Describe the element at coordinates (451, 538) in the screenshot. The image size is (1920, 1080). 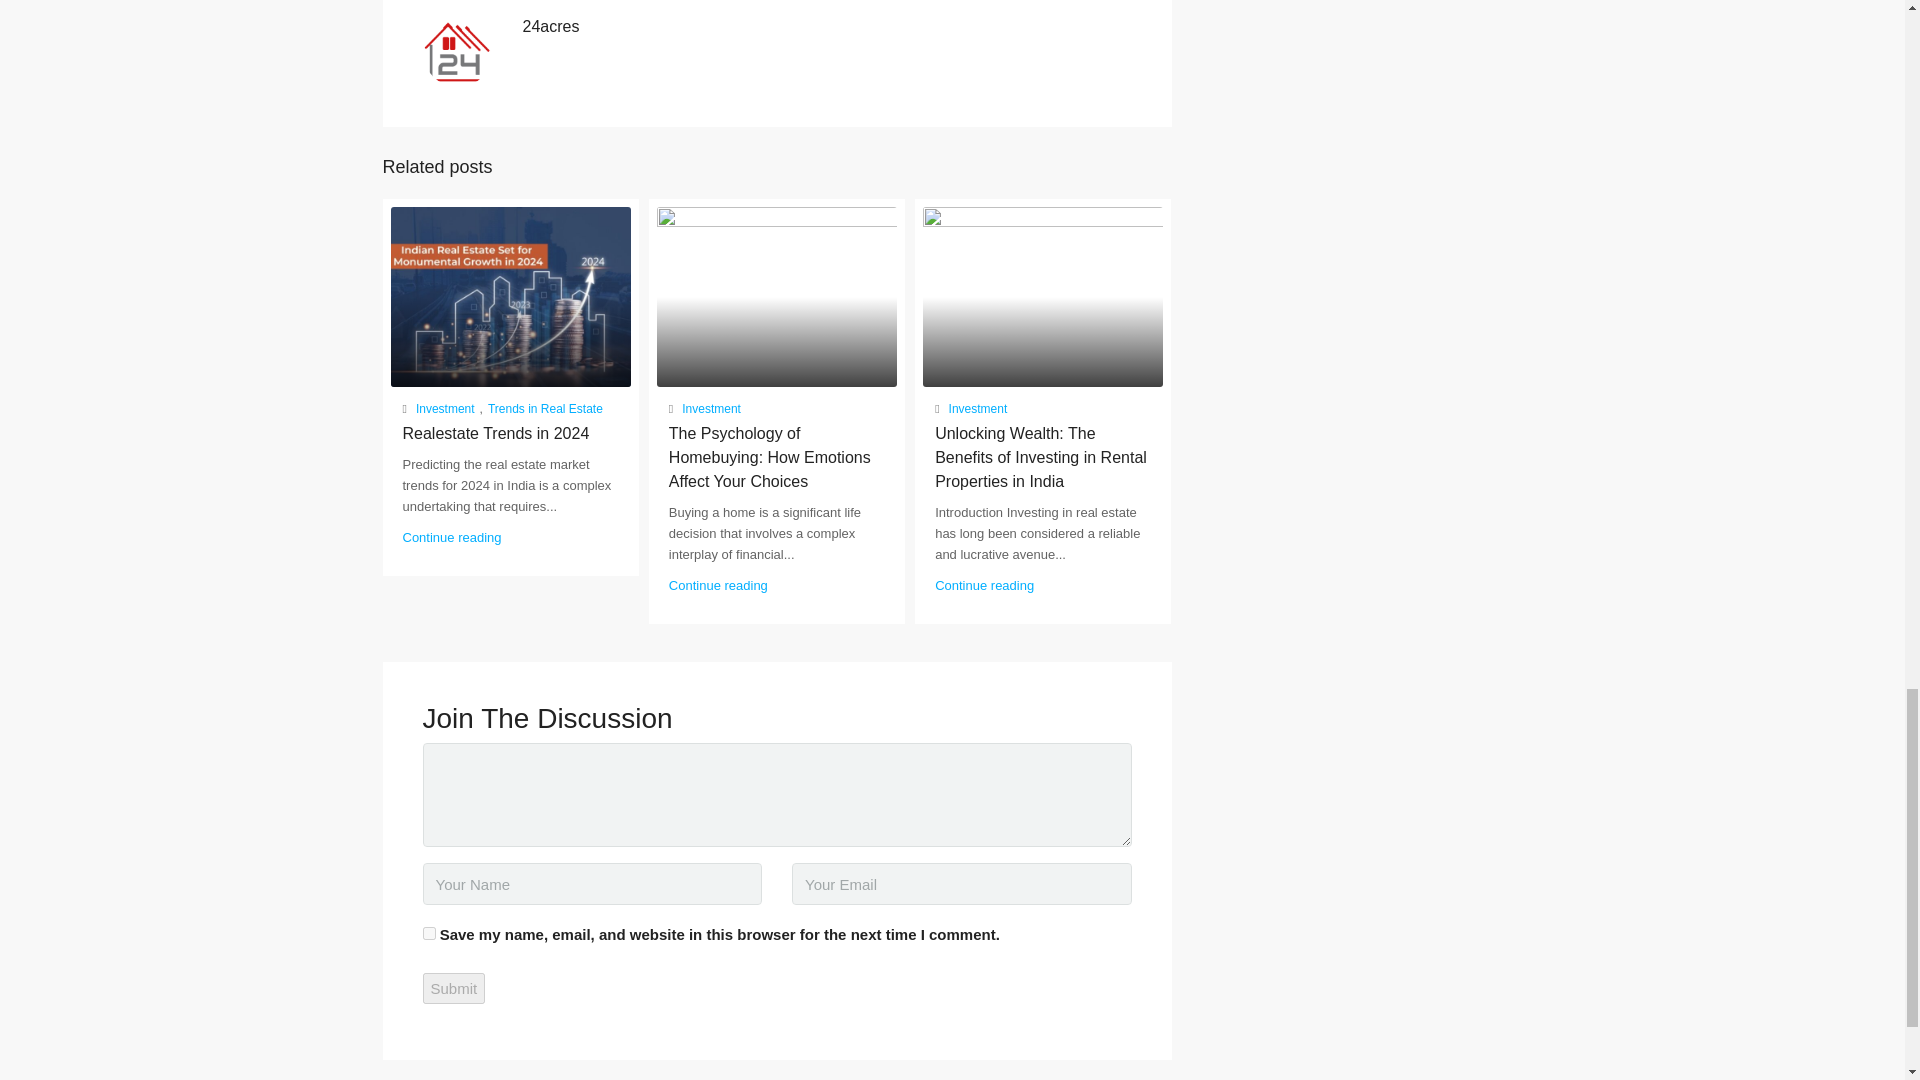
I see `Continue reading` at that location.